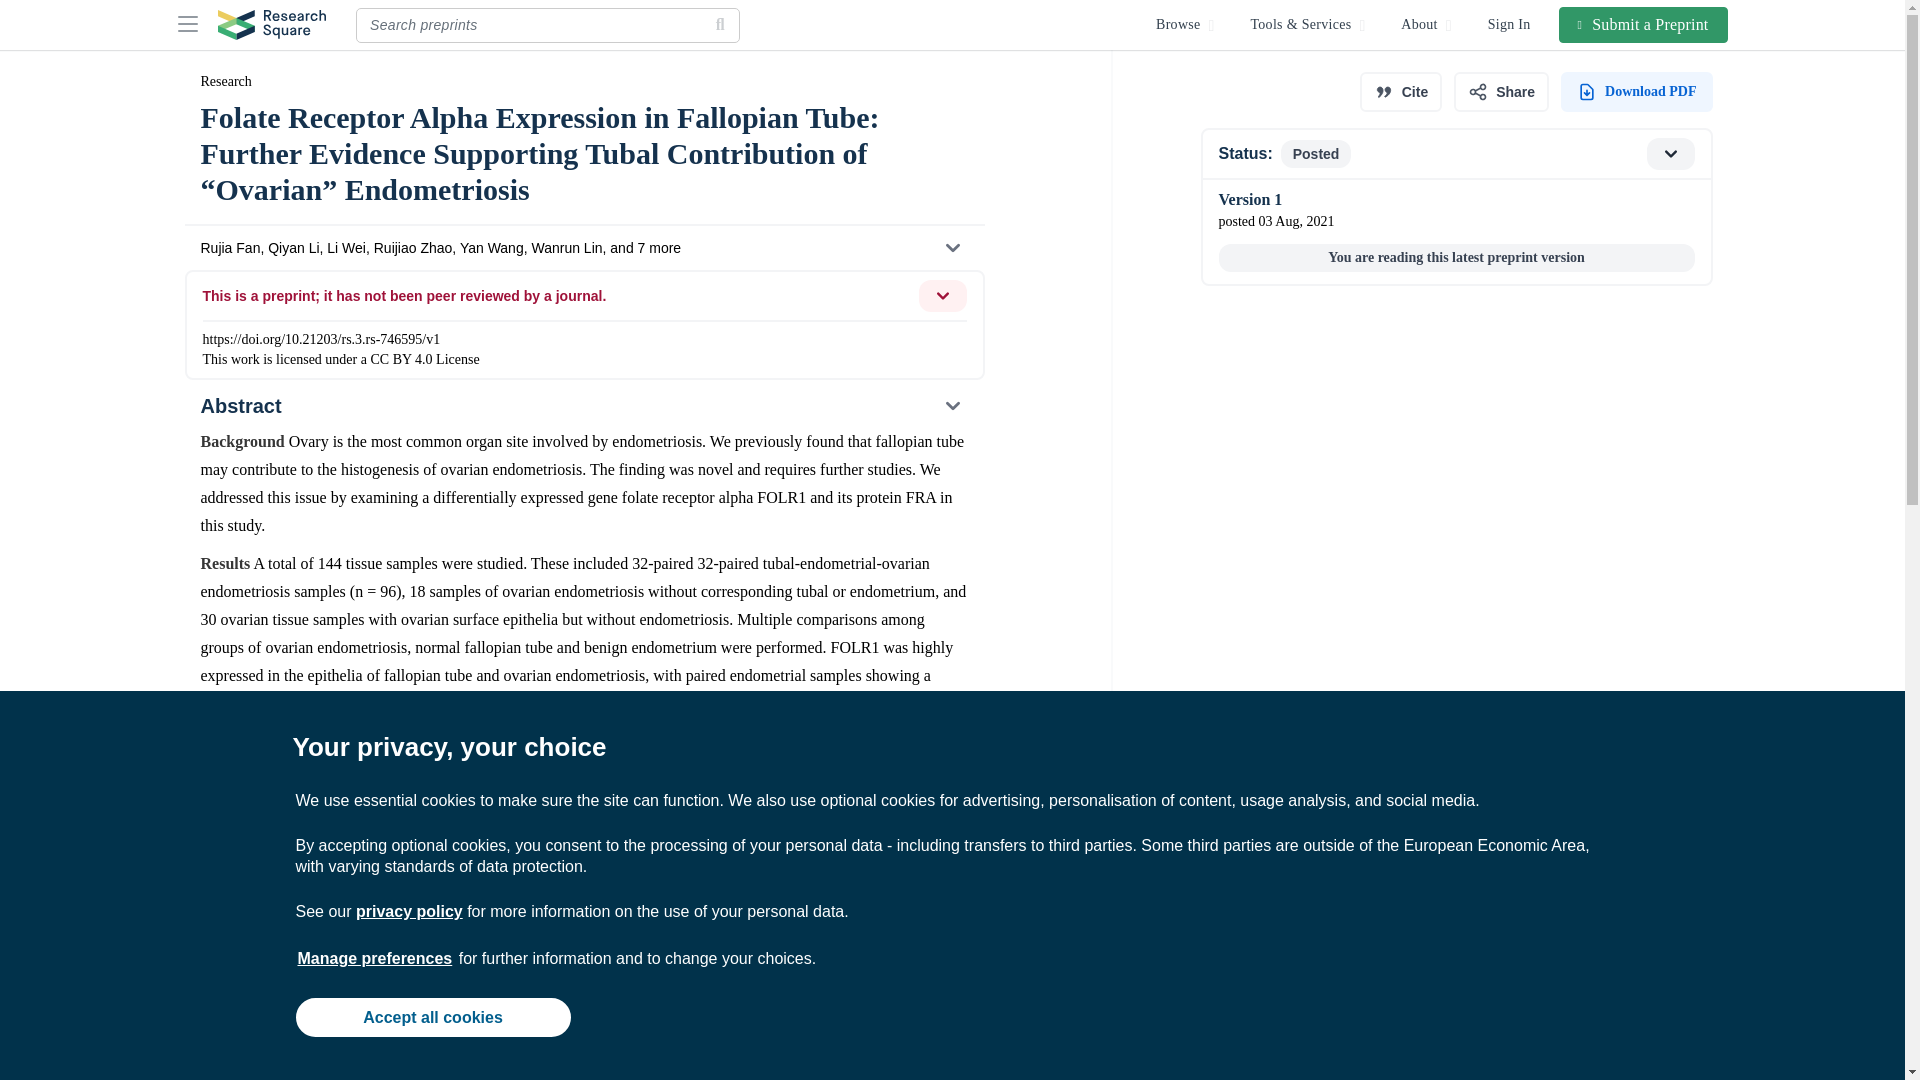  Describe the element at coordinates (375, 958) in the screenshot. I see `Manage preferences` at that location.